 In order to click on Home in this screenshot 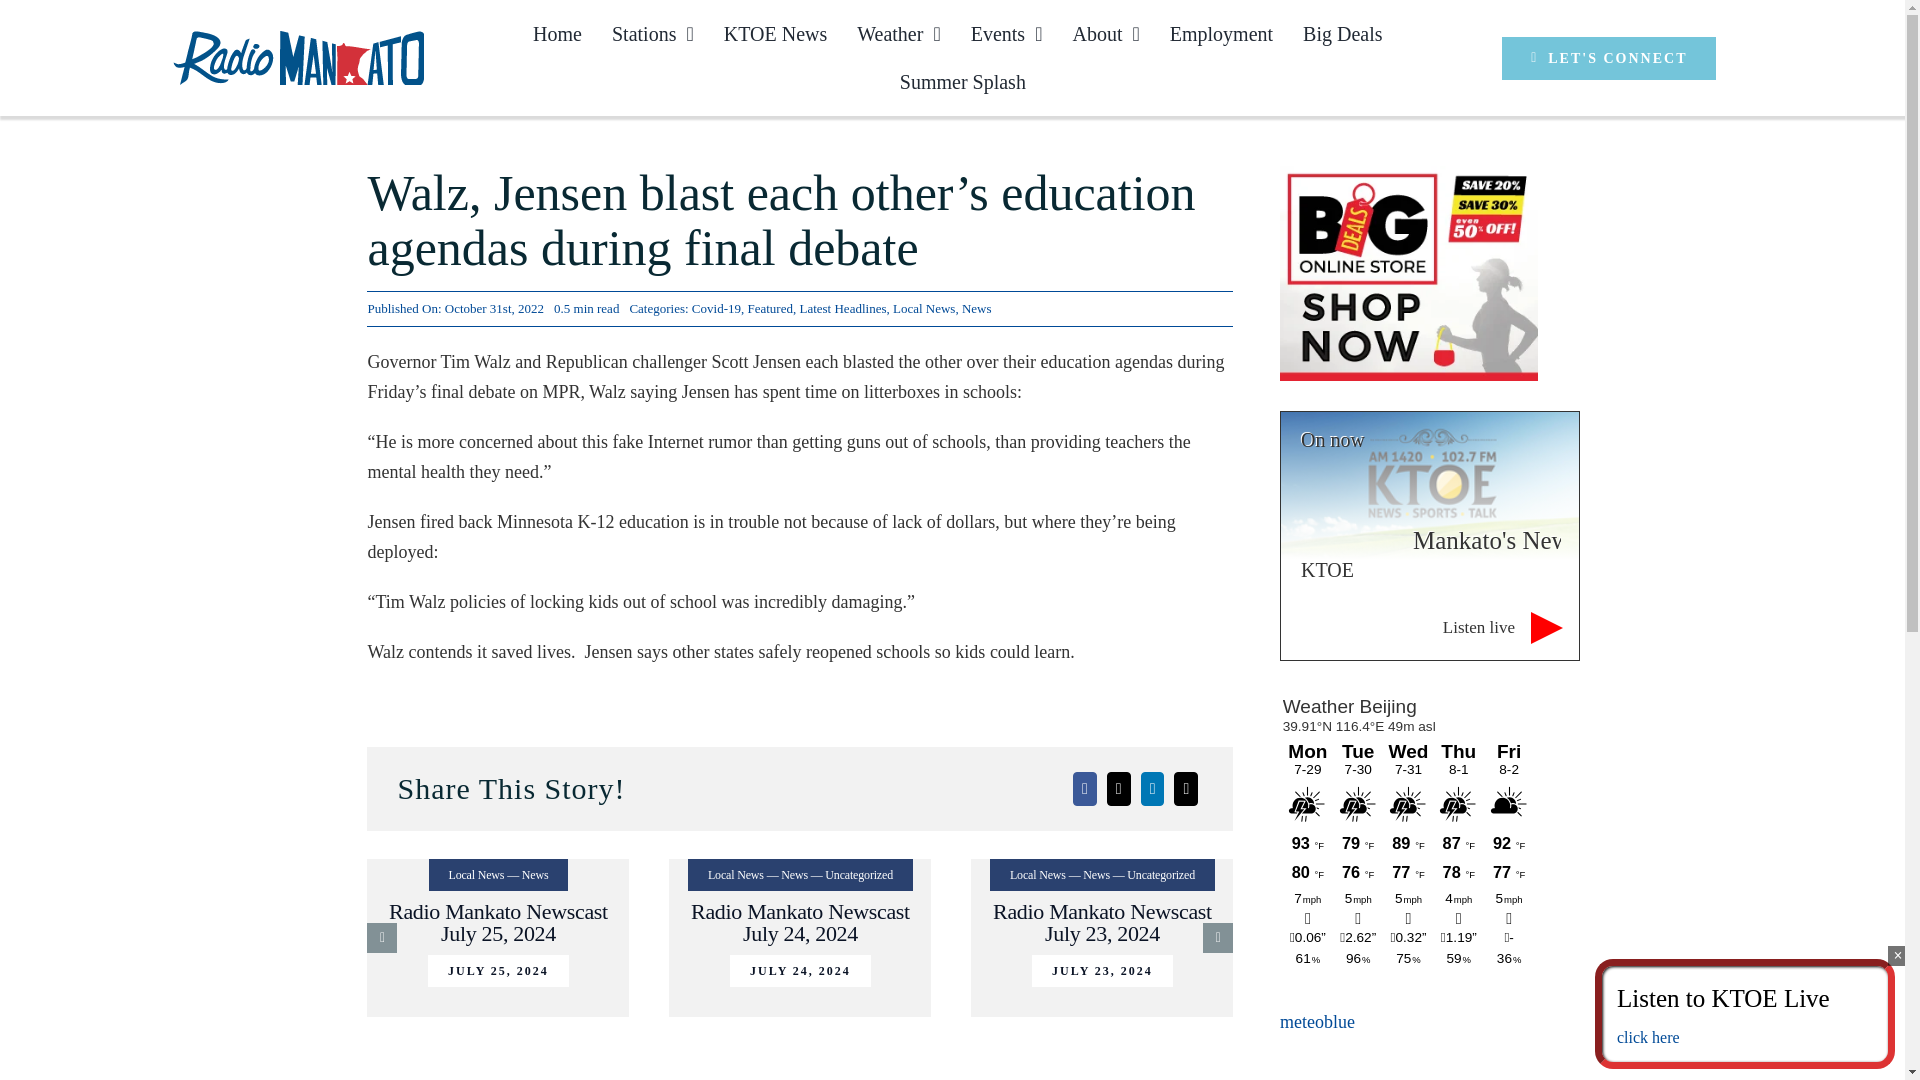, I will do `click(556, 34)`.